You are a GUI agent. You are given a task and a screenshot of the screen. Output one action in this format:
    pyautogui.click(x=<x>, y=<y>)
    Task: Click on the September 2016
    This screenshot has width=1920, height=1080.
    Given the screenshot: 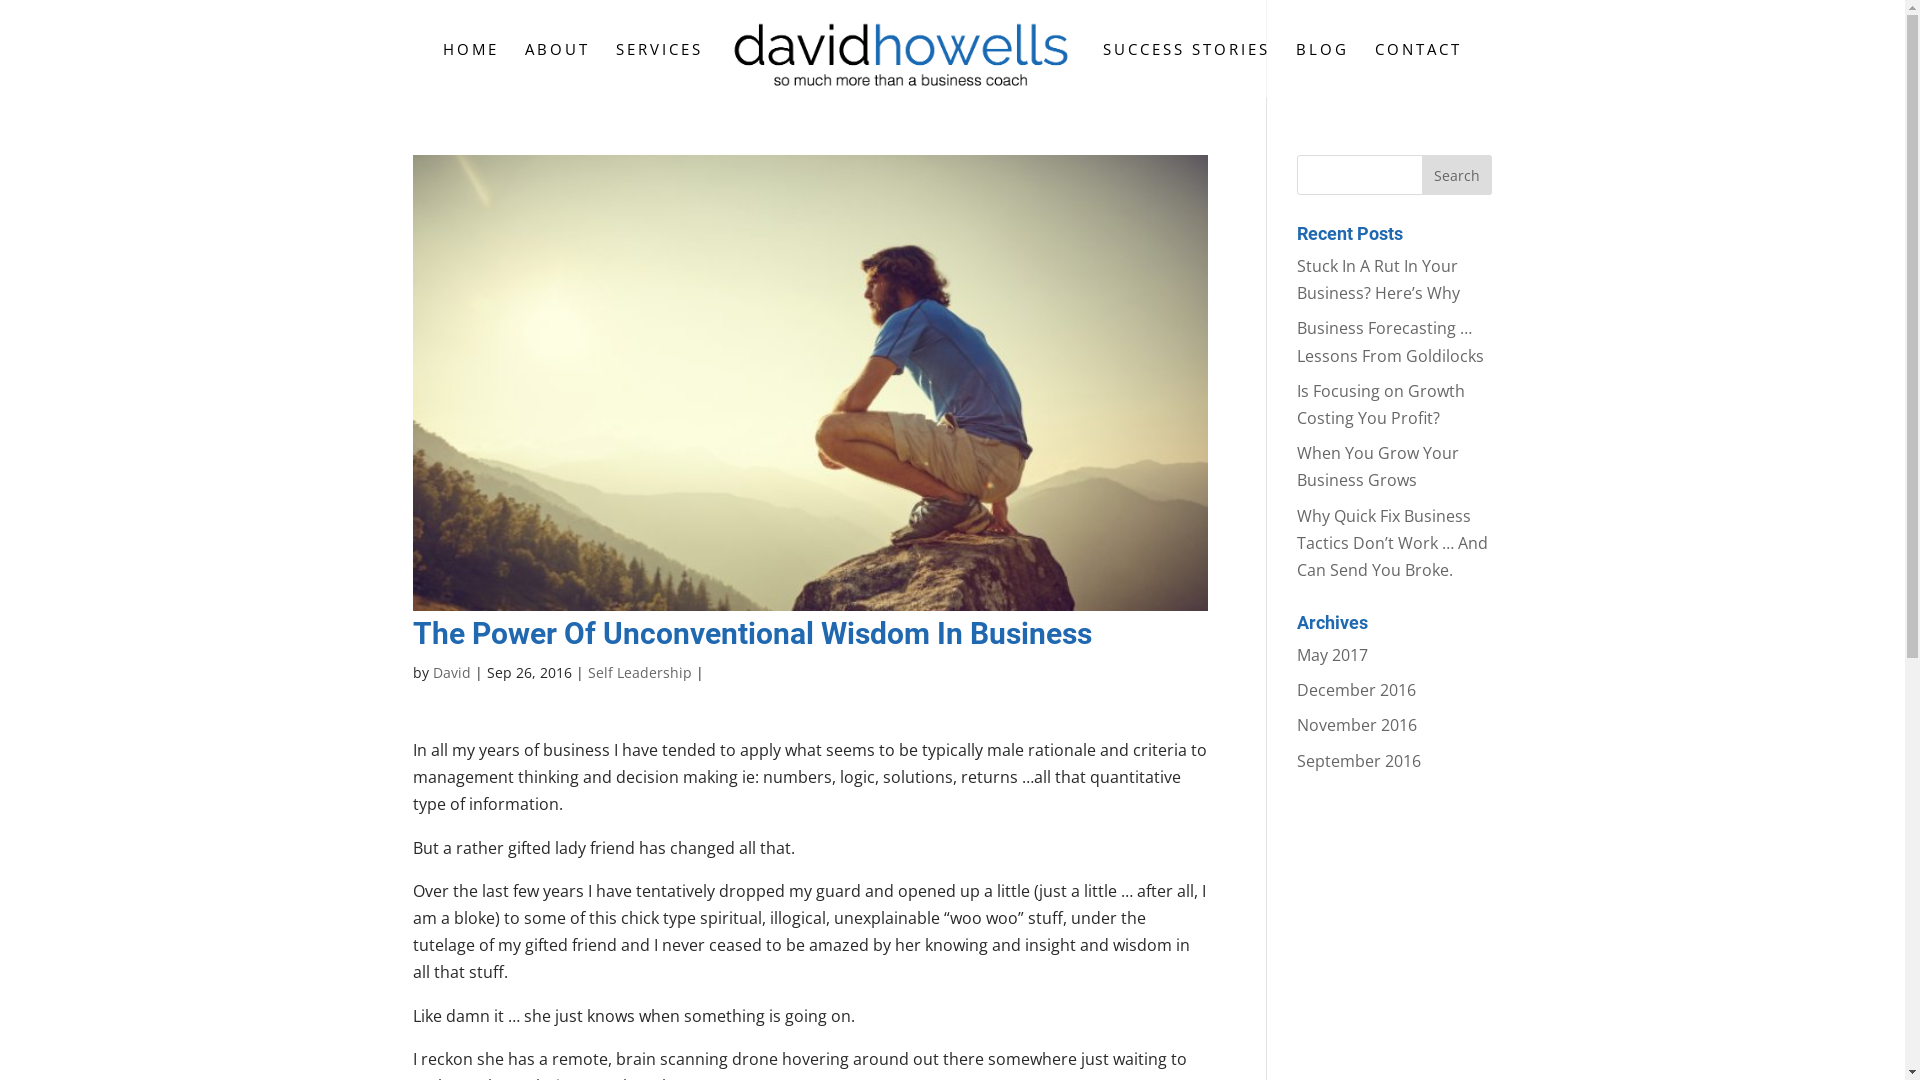 What is the action you would take?
    pyautogui.click(x=1359, y=761)
    